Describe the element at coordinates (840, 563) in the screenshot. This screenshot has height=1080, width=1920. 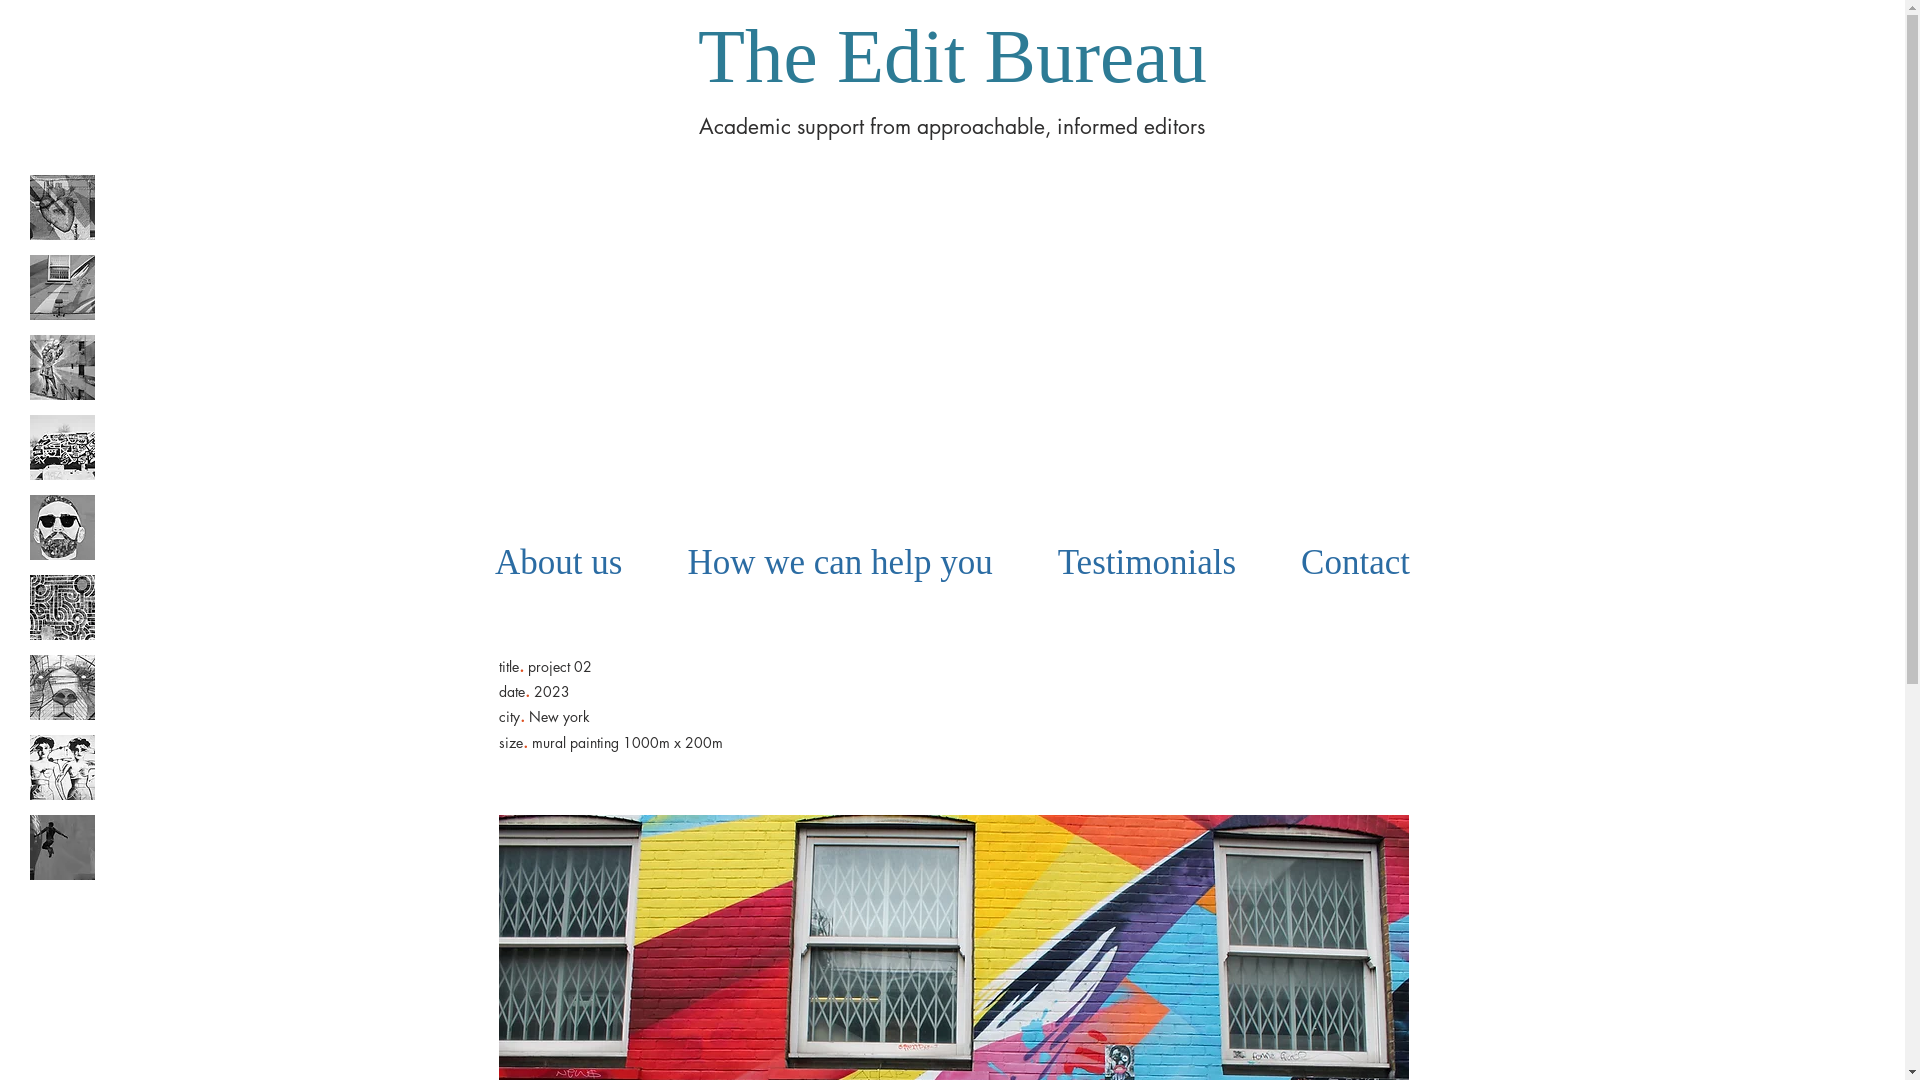
I see `How we can help you` at that location.